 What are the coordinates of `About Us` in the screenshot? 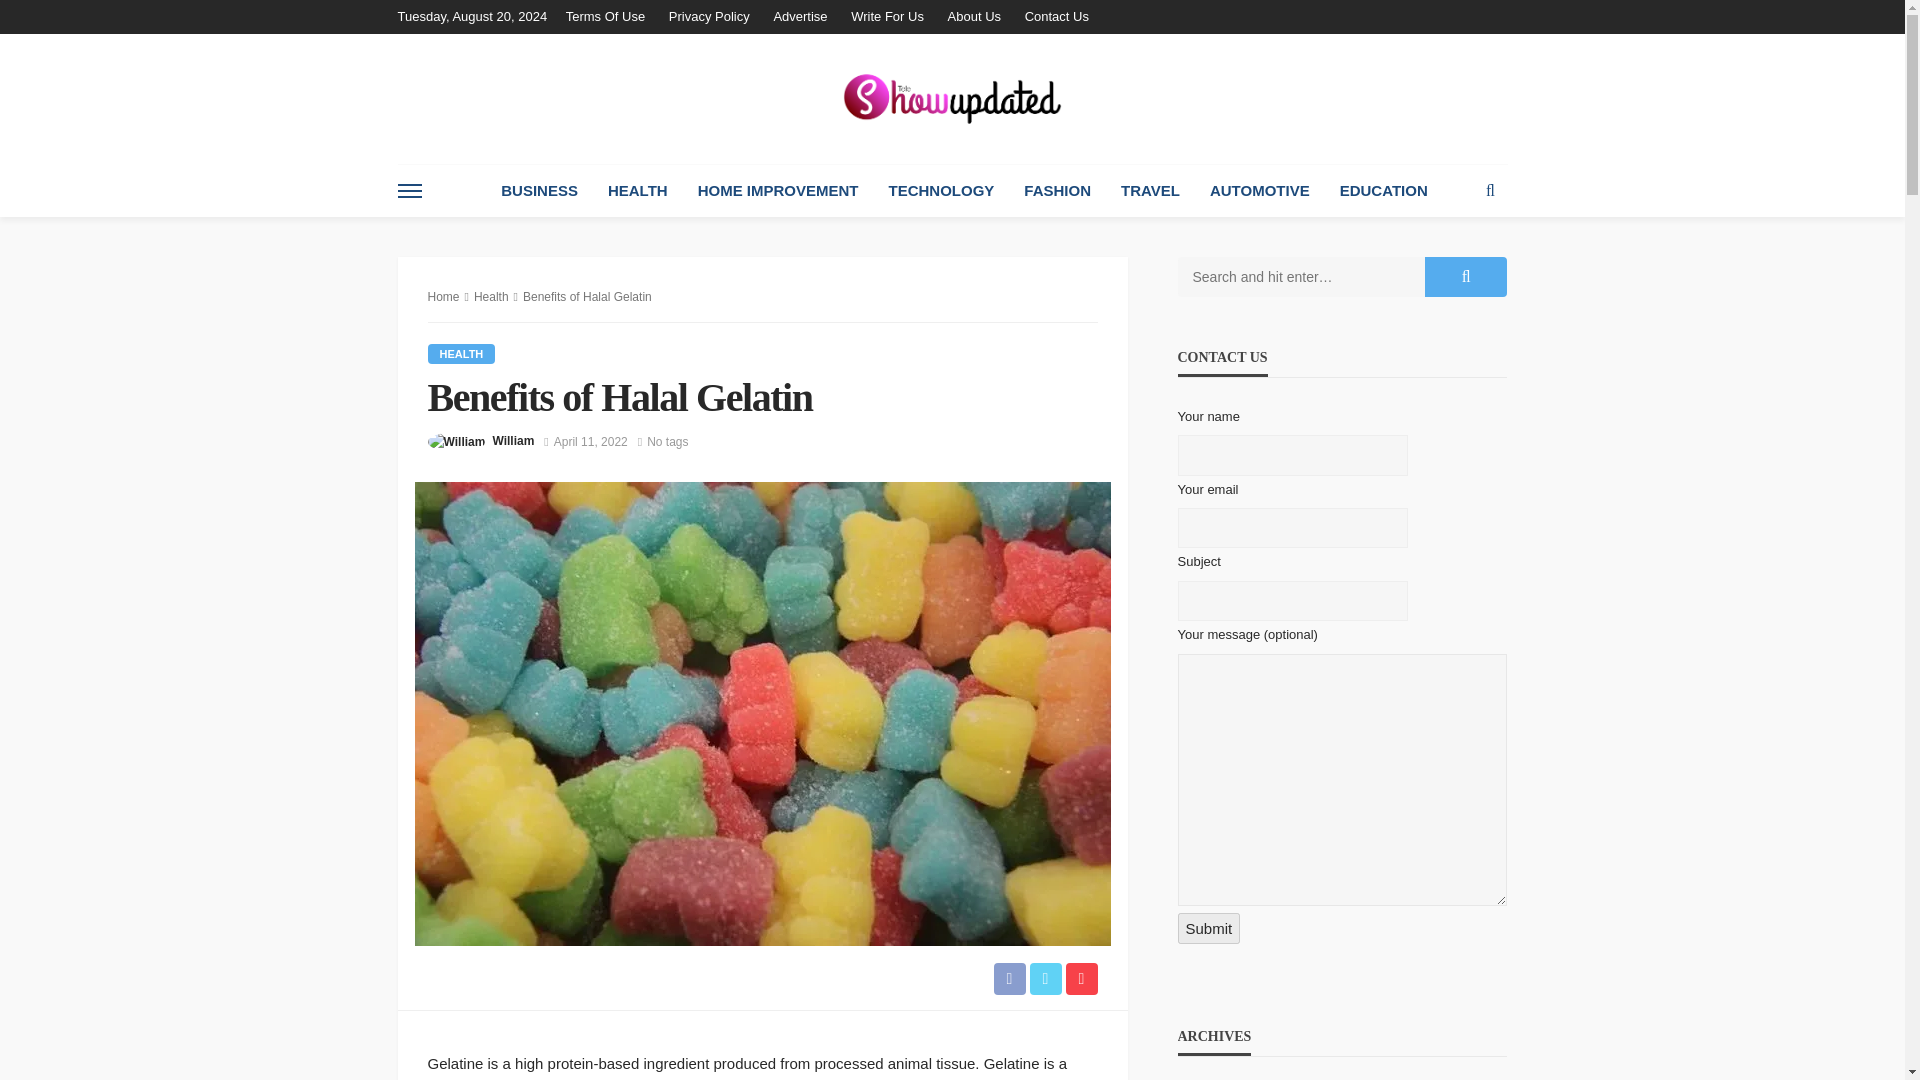 It's located at (974, 16).